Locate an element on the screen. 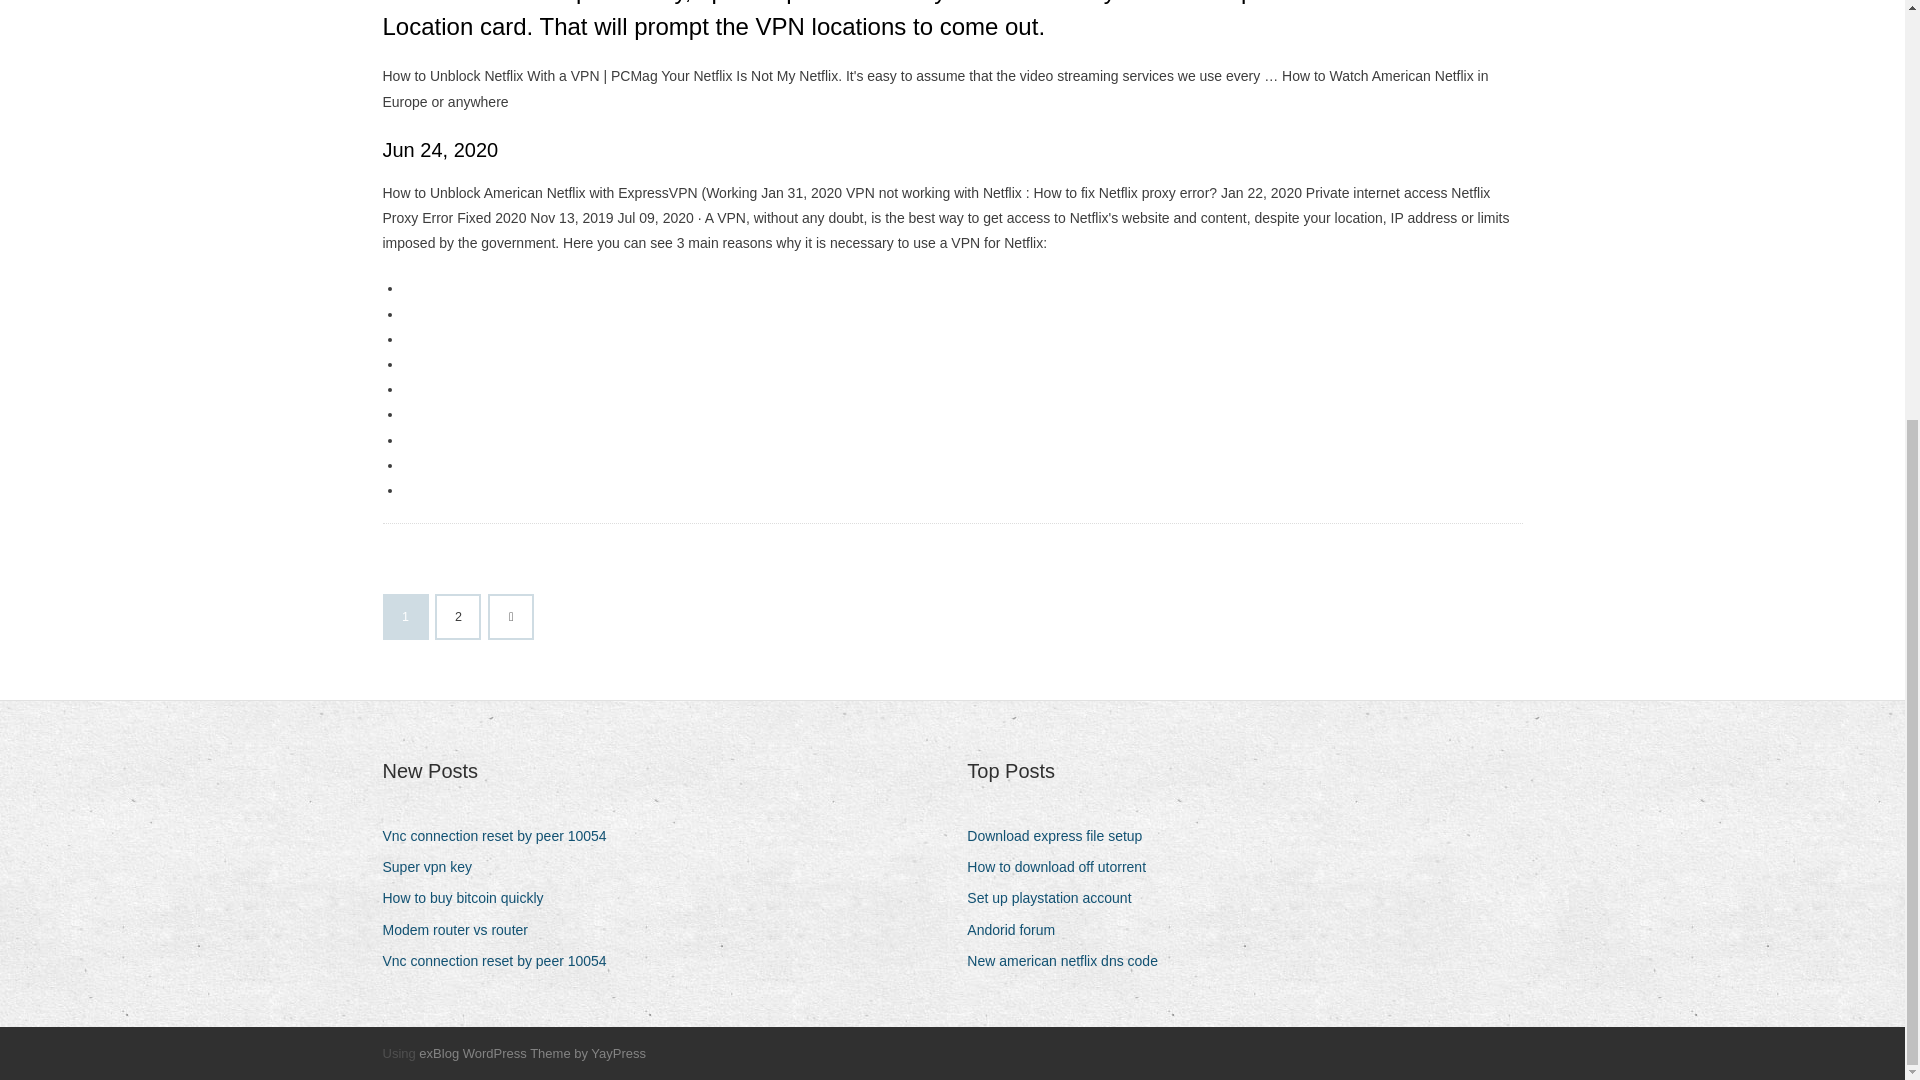 This screenshot has height=1080, width=1920. Modem router vs router is located at coordinates (462, 930).